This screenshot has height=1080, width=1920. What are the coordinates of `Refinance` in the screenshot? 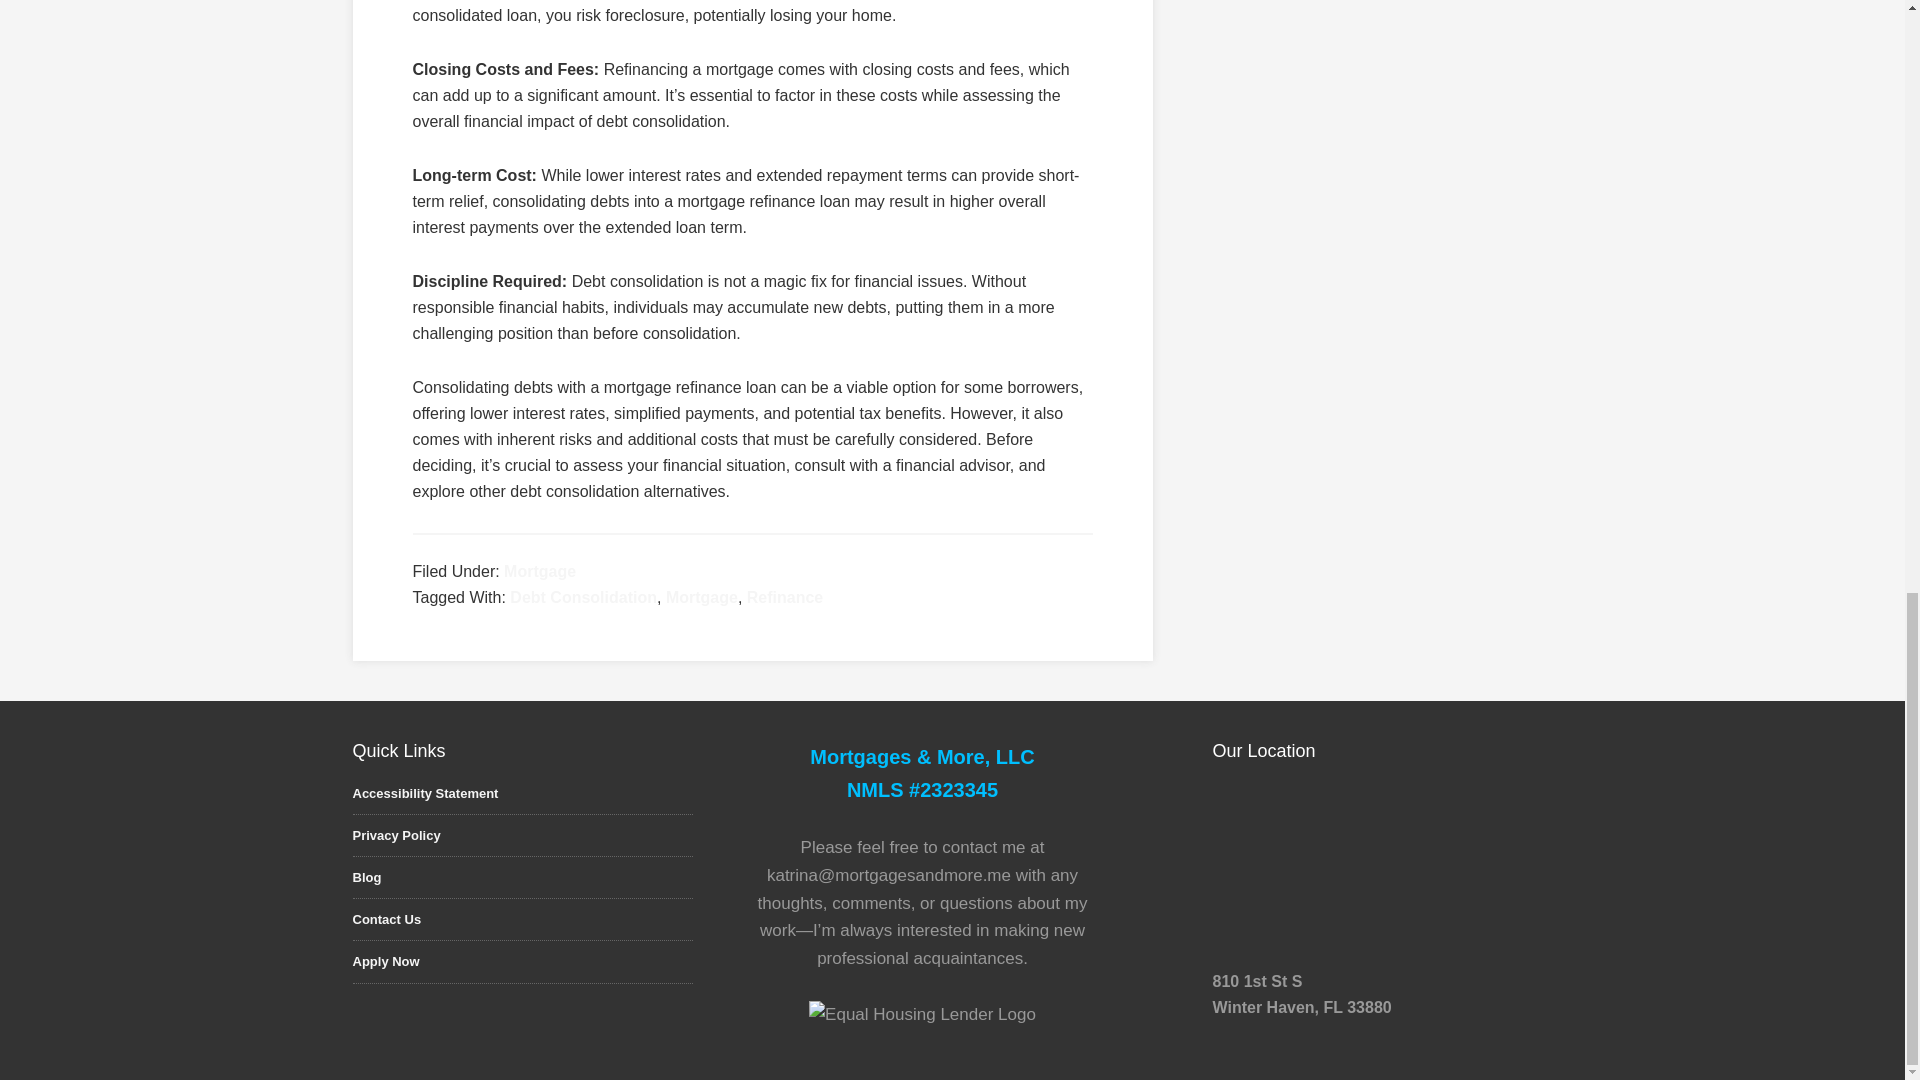 It's located at (784, 596).